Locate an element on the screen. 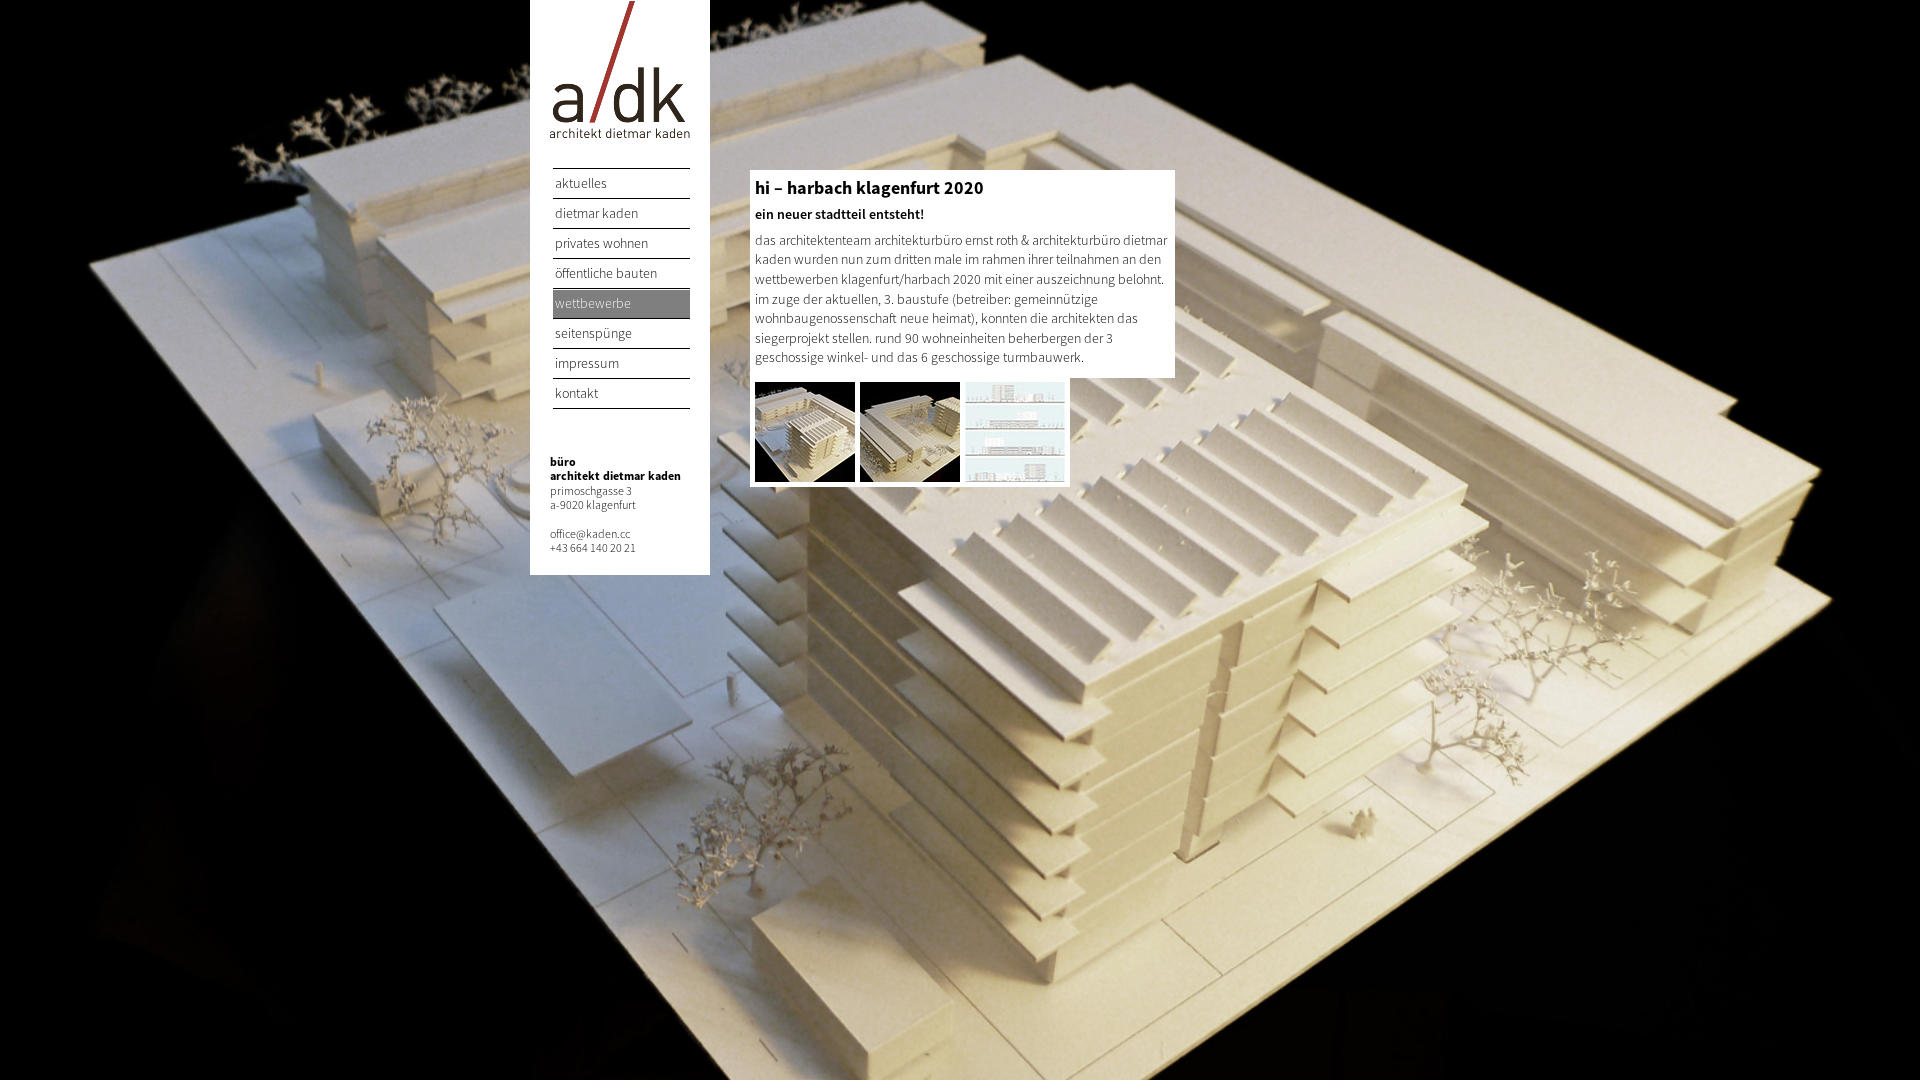 The height and width of the screenshot is (1080, 1920). wettbewerbe is located at coordinates (622, 304).